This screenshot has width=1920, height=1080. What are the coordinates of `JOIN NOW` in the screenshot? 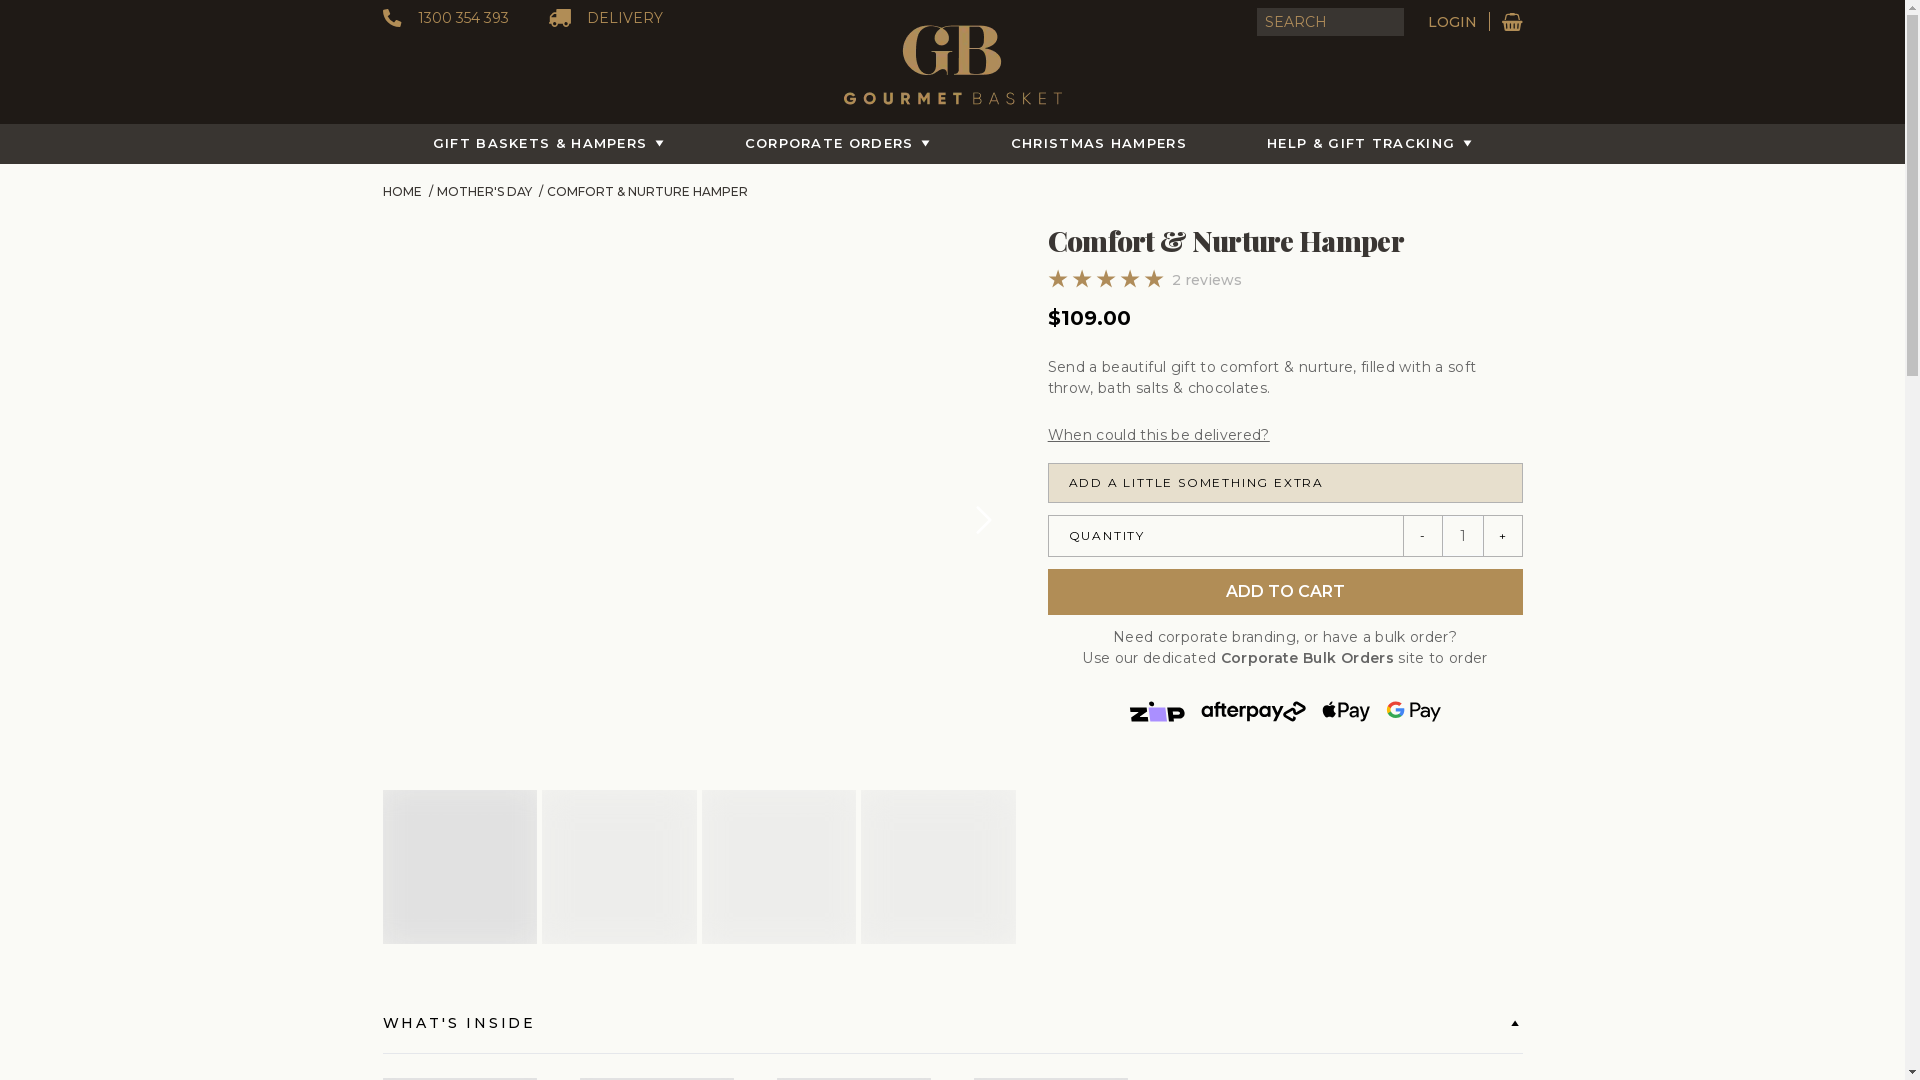 It's located at (428, 448).